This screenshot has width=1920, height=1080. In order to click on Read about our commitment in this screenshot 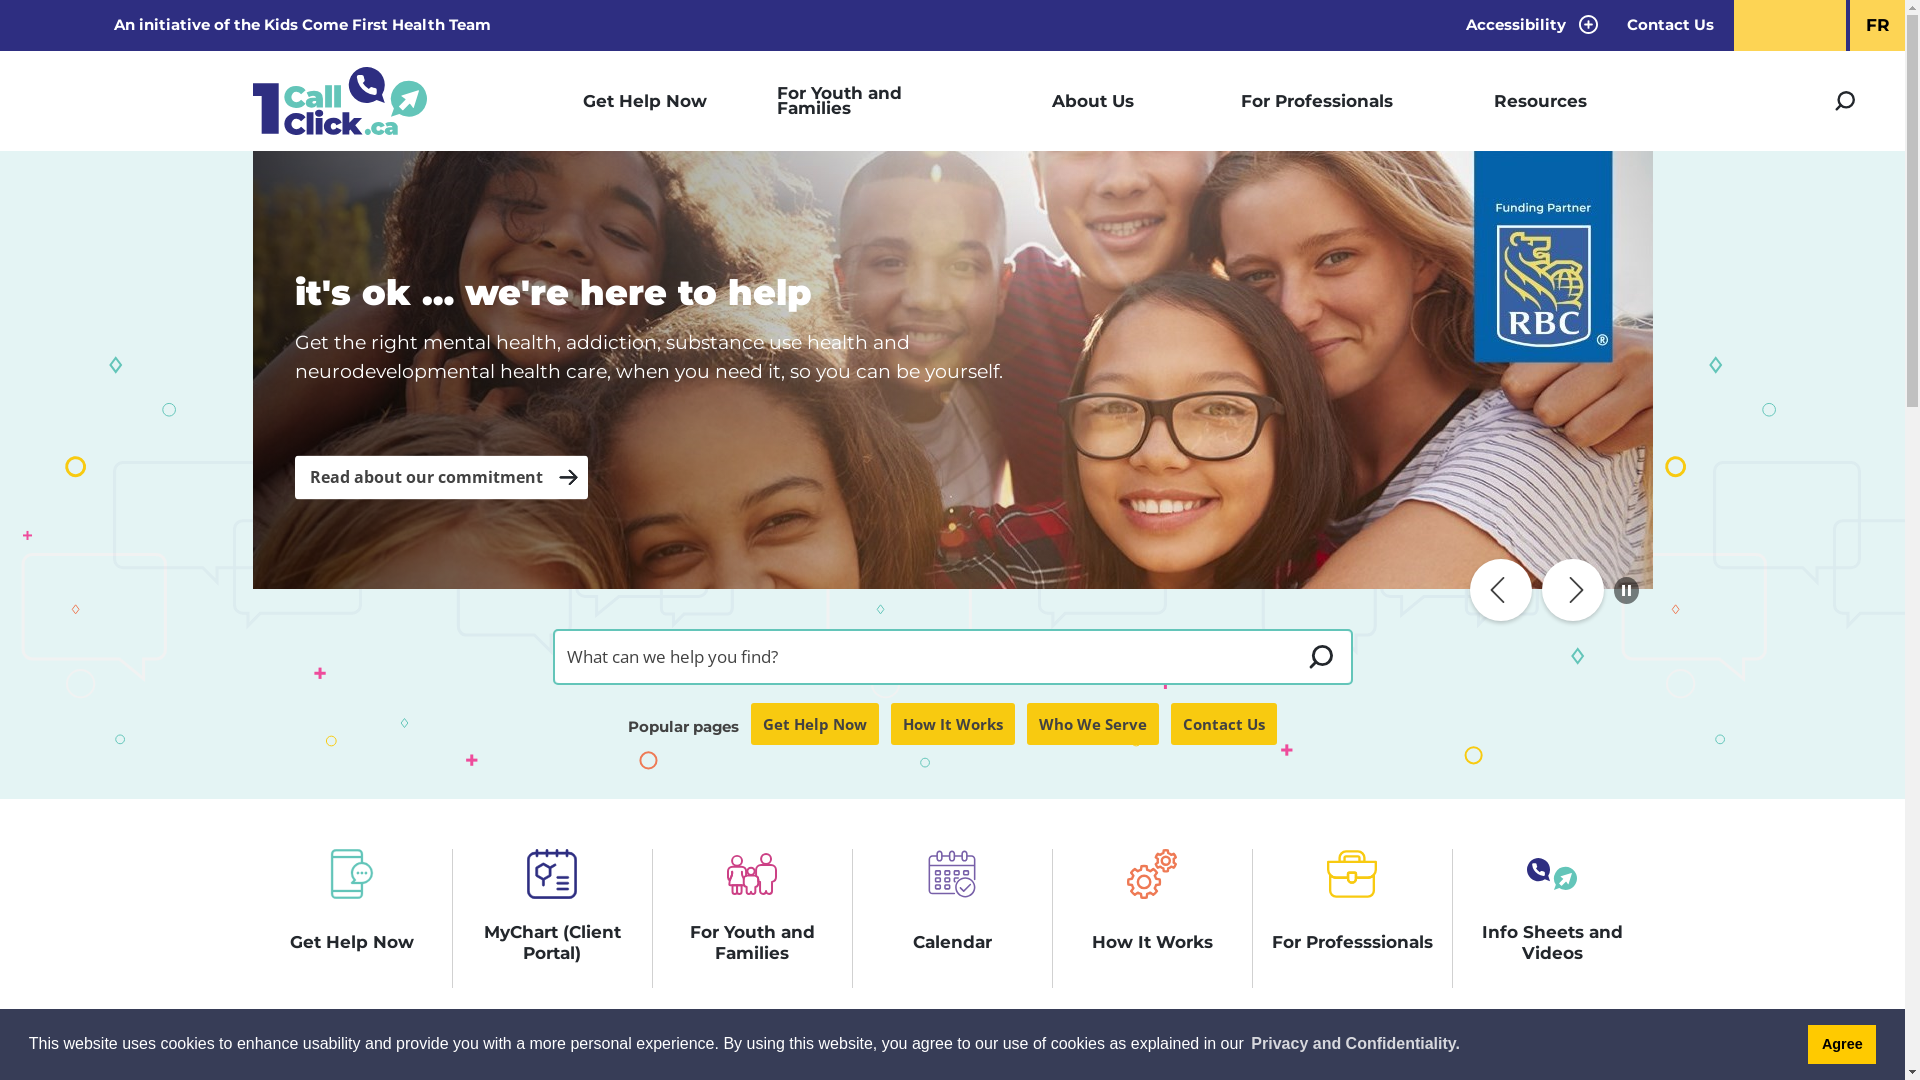, I will do `click(440, 477)`.